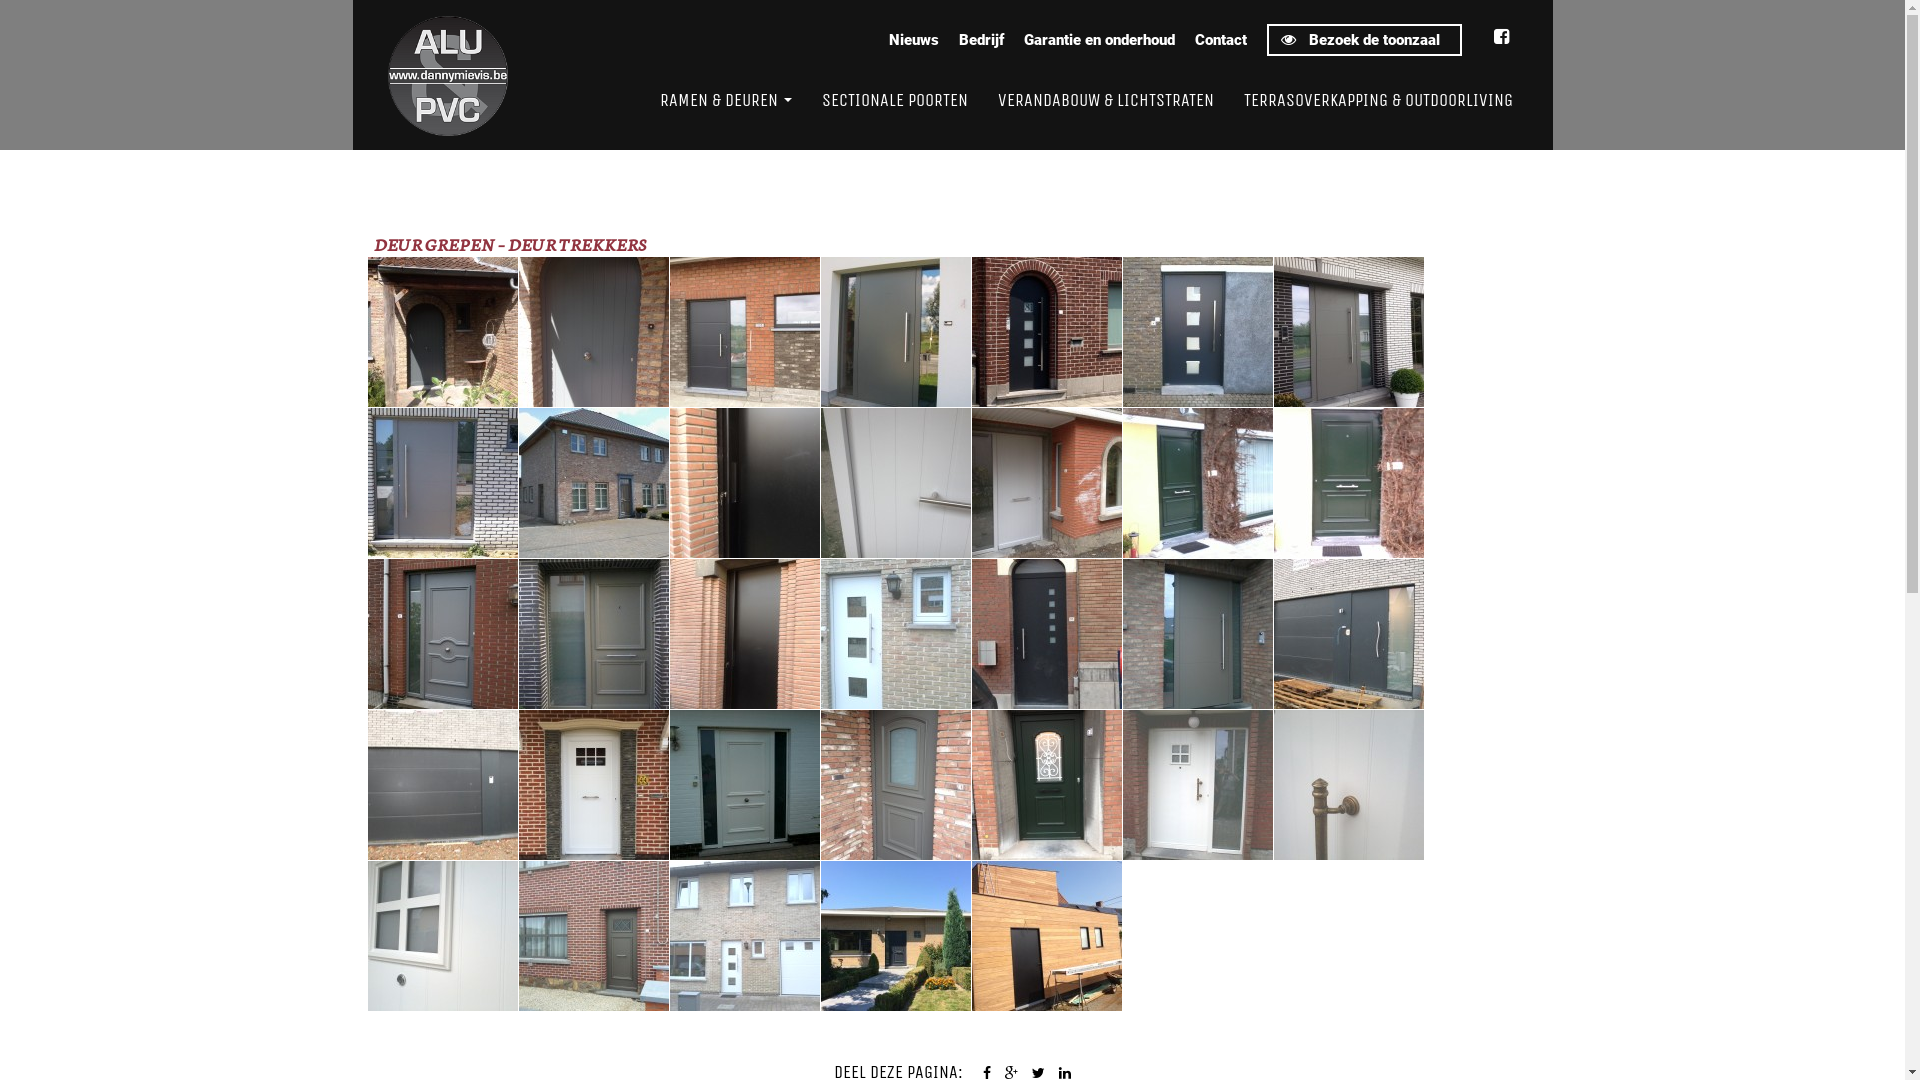 The image size is (1920, 1080). Describe the element at coordinates (725, 100) in the screenshot. I see `RAMEN & DEUREN` at that location.